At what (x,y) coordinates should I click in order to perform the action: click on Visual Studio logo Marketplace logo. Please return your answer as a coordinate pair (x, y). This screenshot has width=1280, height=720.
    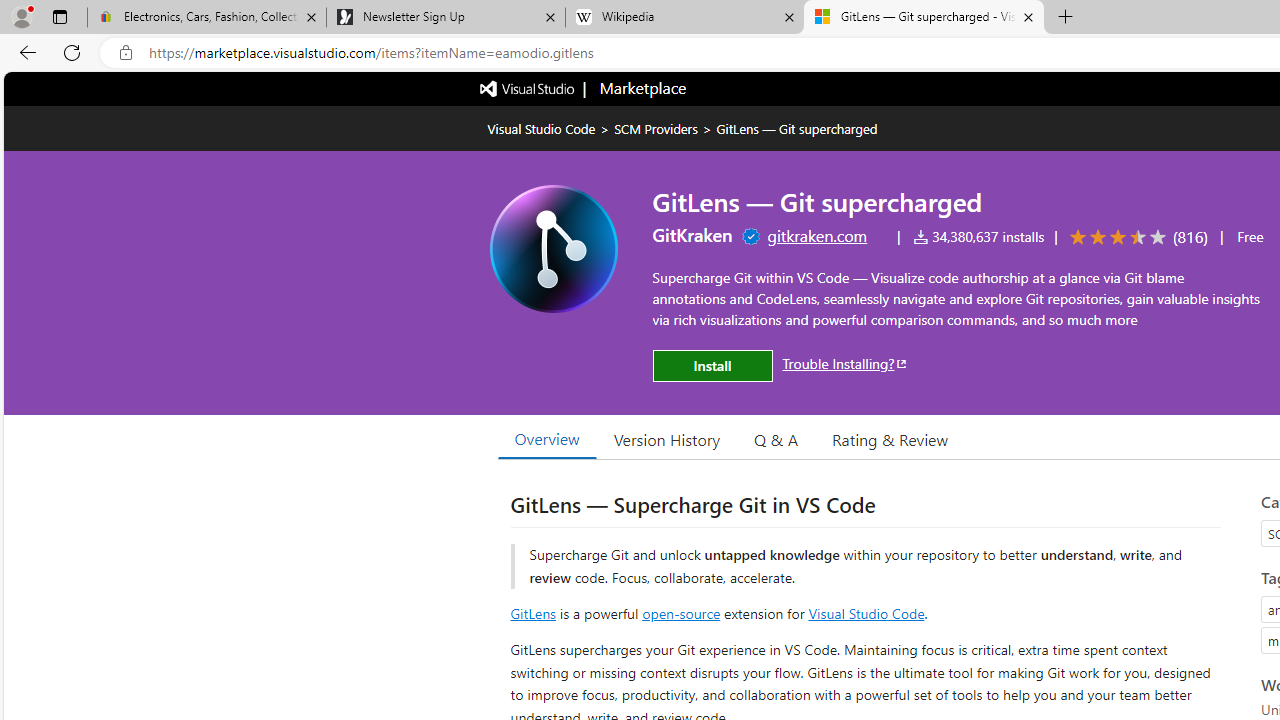
    Looking at the image, I should click on (582, 88).